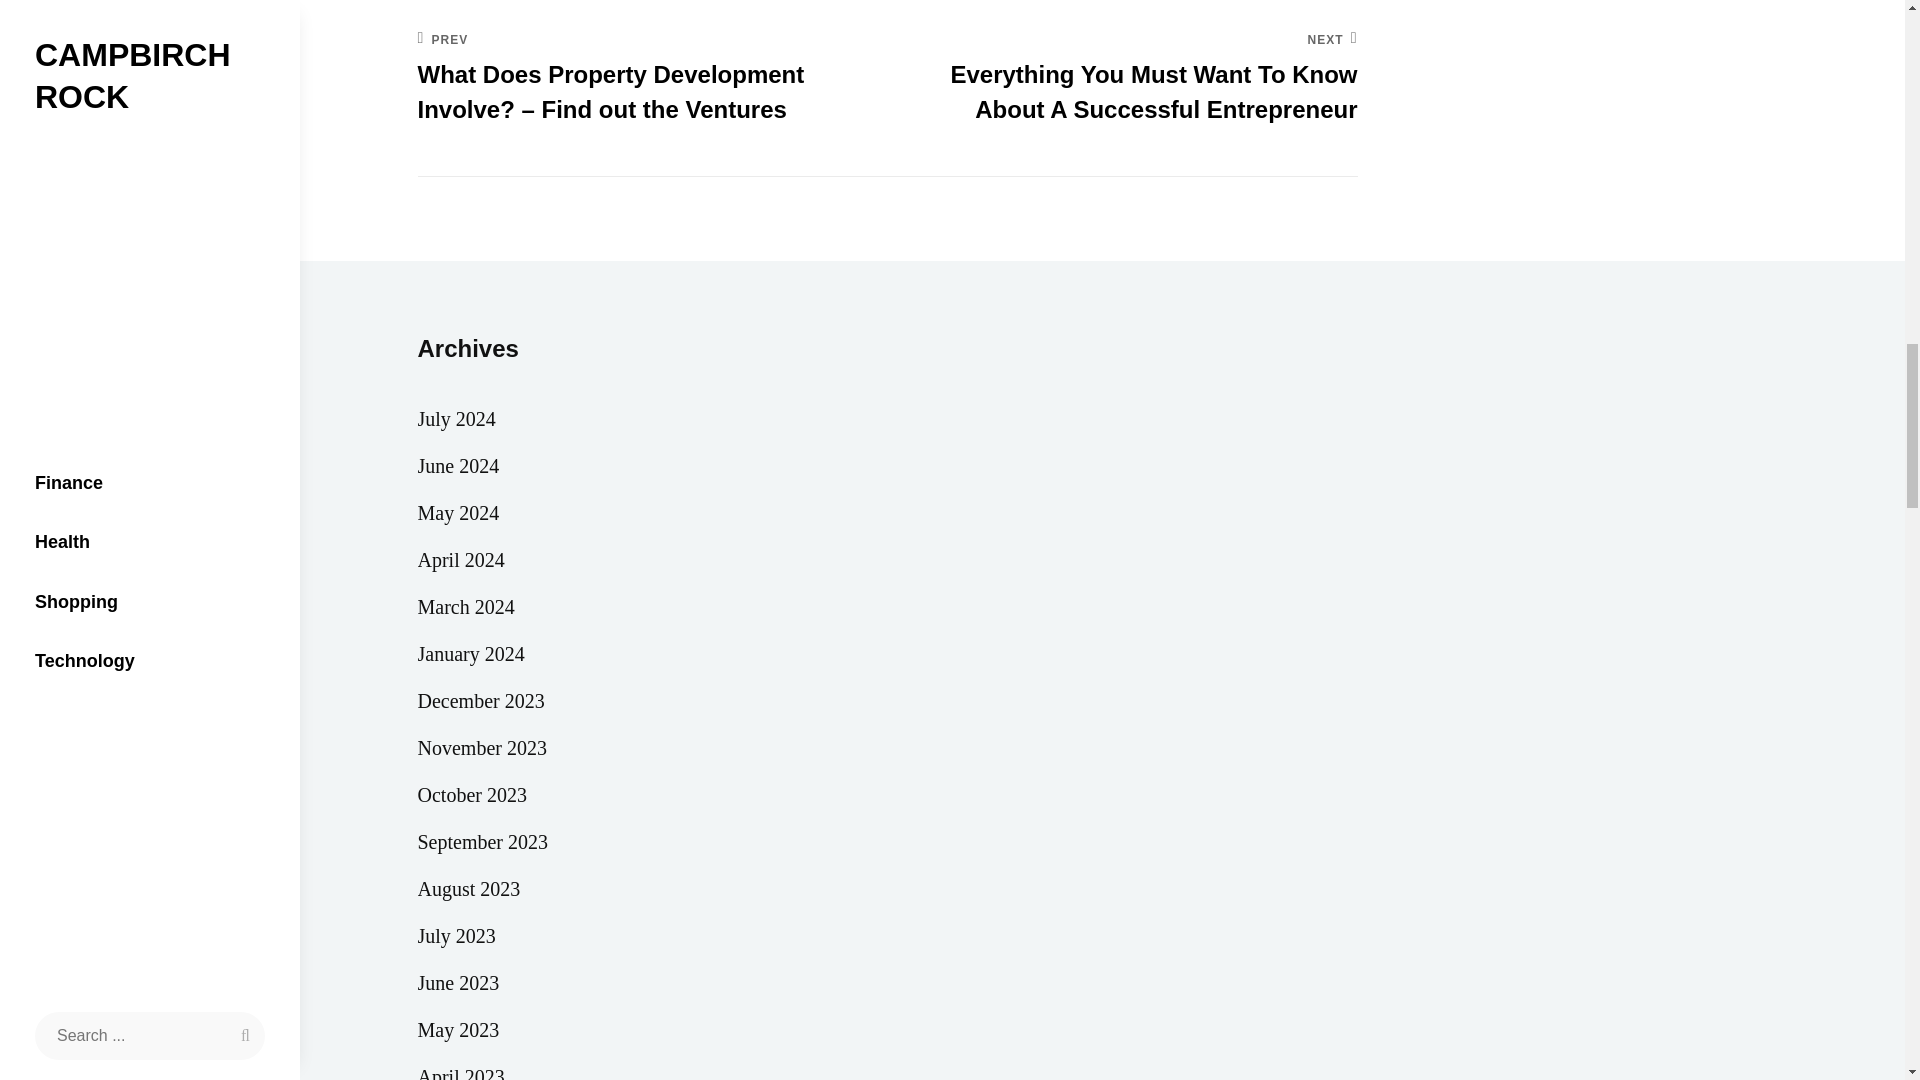  What do you see at coordinates (456, 419) in the screenshot?
I see `July 2024` at bounding box center [456, 419].